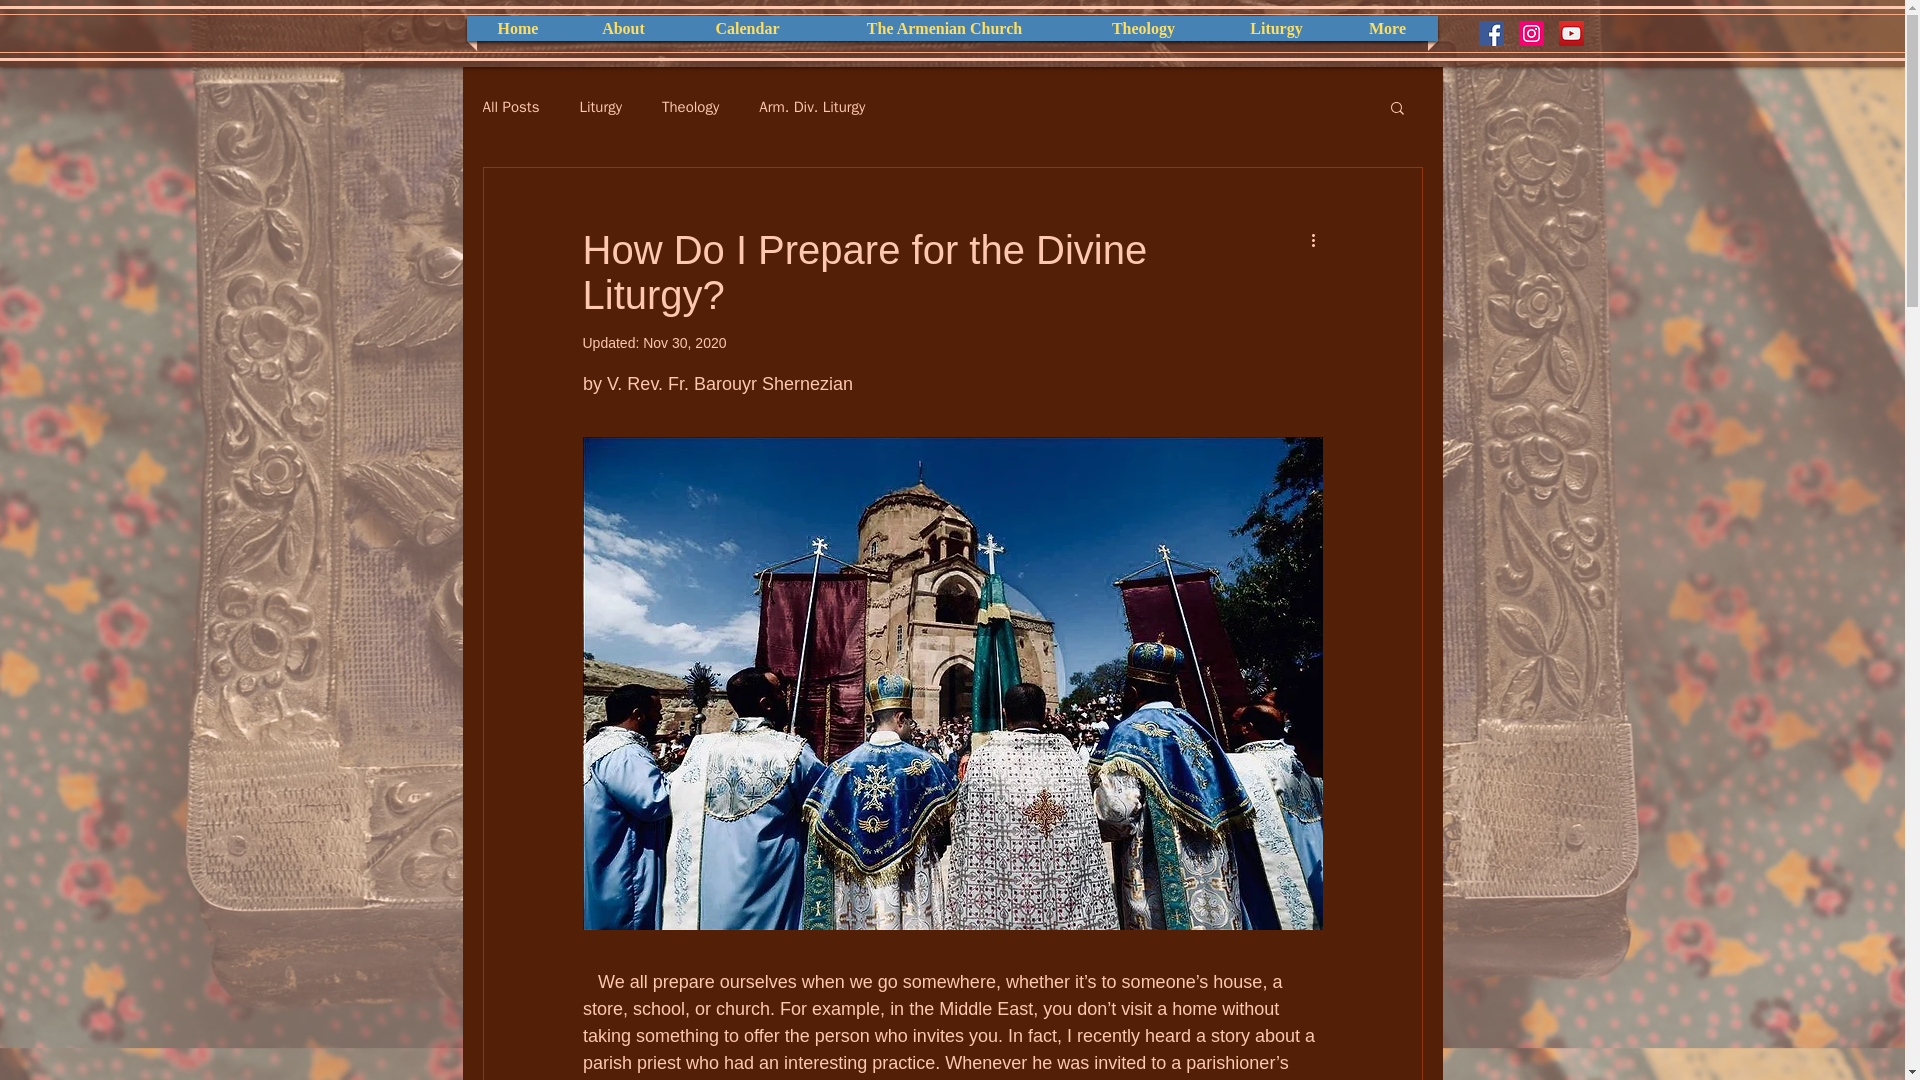  I want to click on Theology, so click(1142, 28).